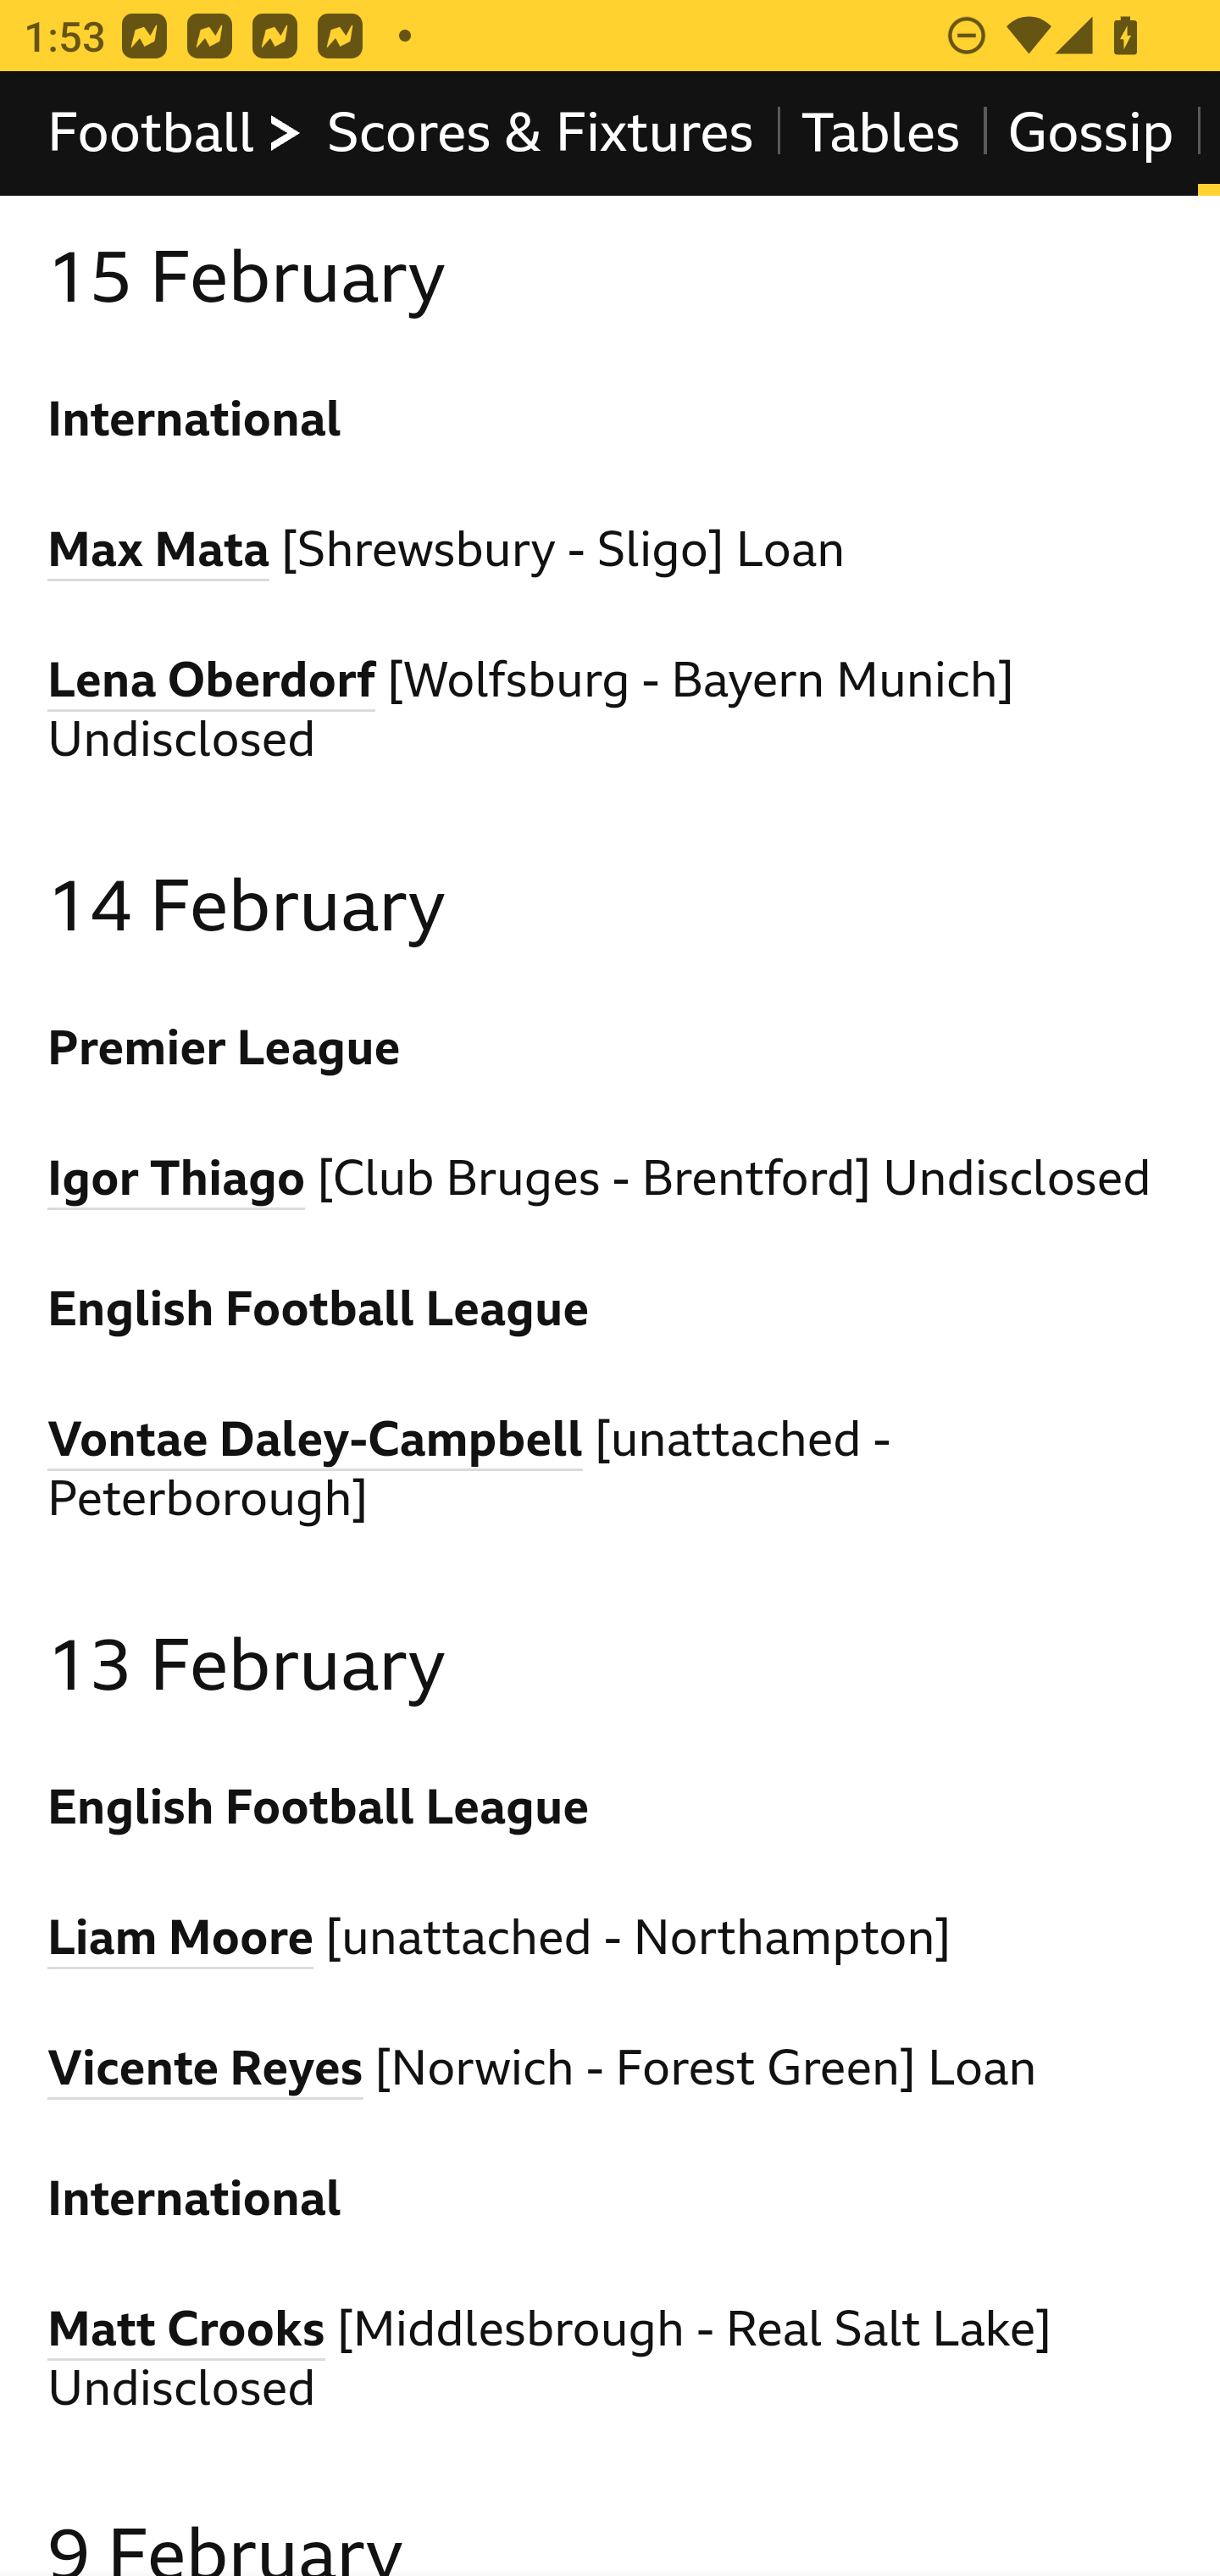  I want to click on Vicente Reyes, so click(206, 2073).